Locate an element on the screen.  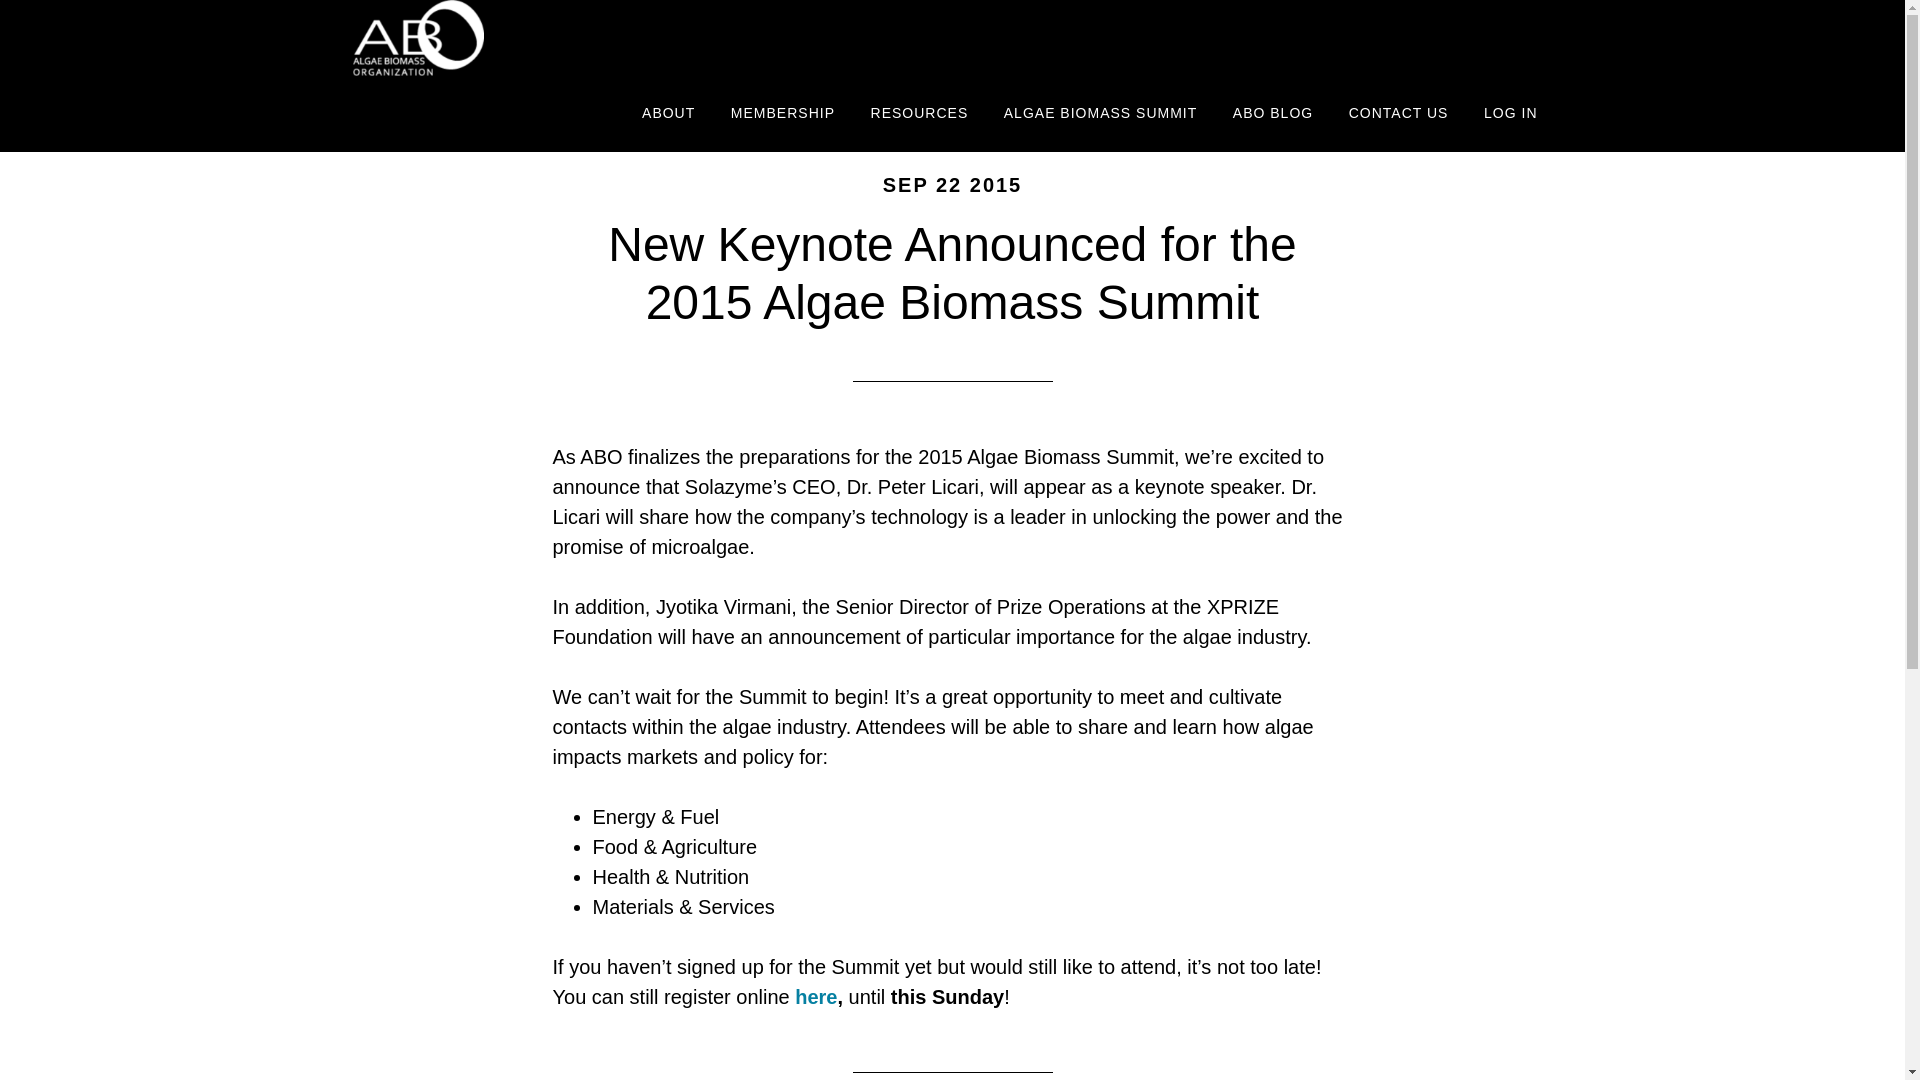
ALGAE BIOMASS ORGANIZATION is located at coordinates (532, 38).